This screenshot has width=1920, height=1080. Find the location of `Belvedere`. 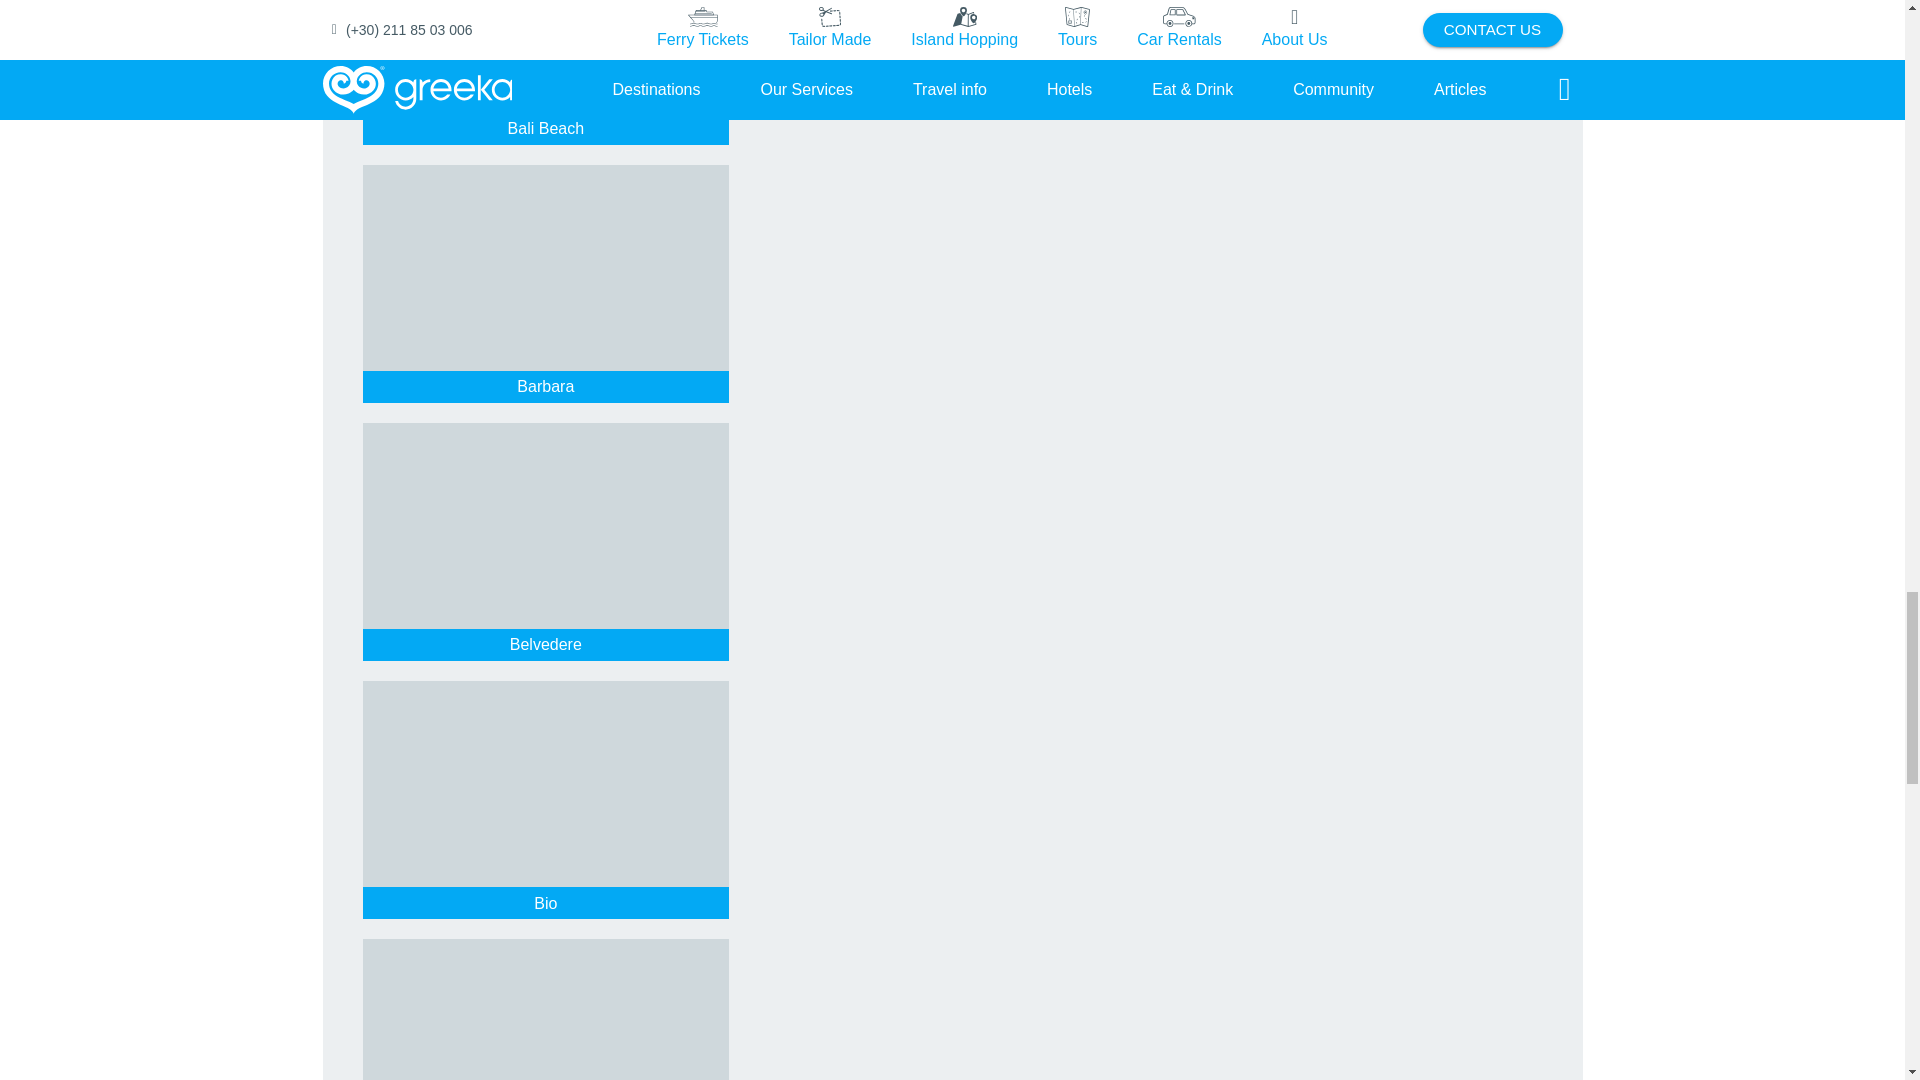

Belvedere is located at coordinates (546, 644).